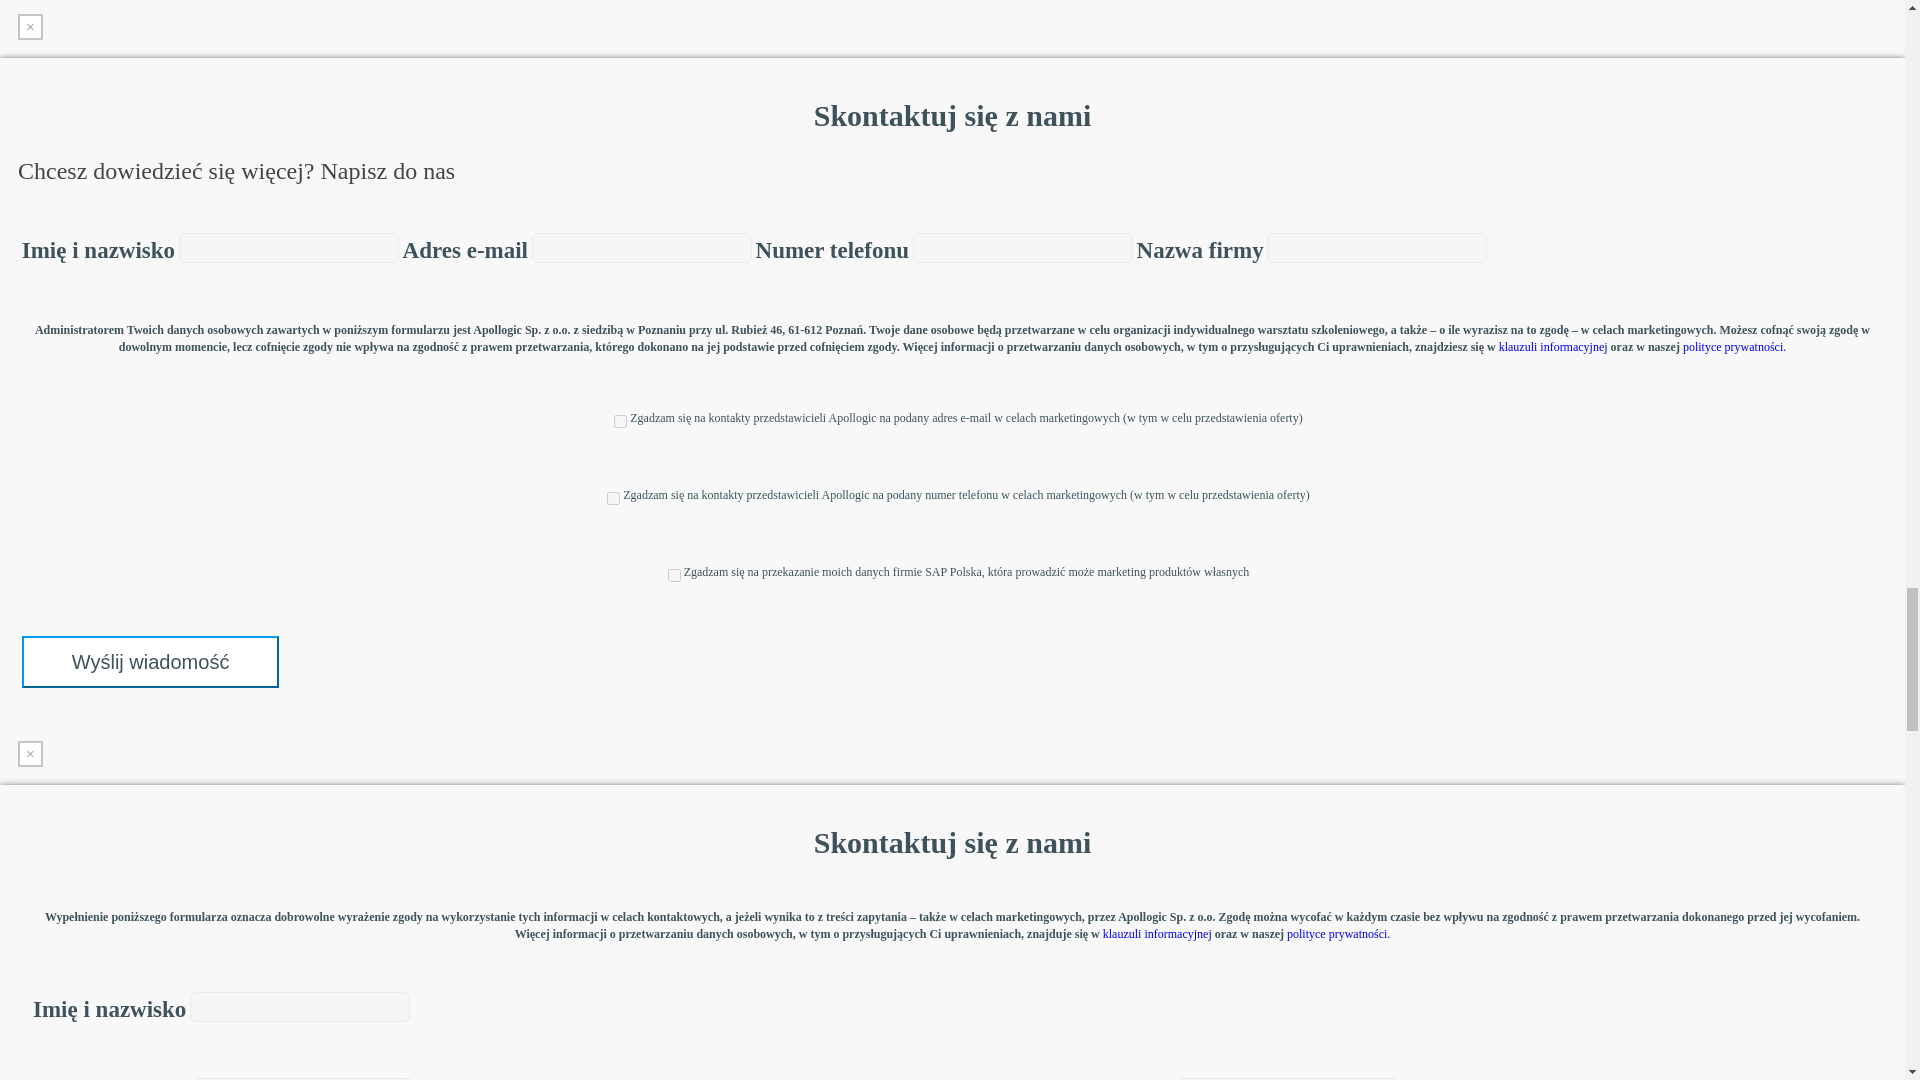 The width and height of the screenshot is (1920, 1080). What do you see at coordinates (620, 420) in the screenshot?
I see `1` at bounding box center [620, 420].